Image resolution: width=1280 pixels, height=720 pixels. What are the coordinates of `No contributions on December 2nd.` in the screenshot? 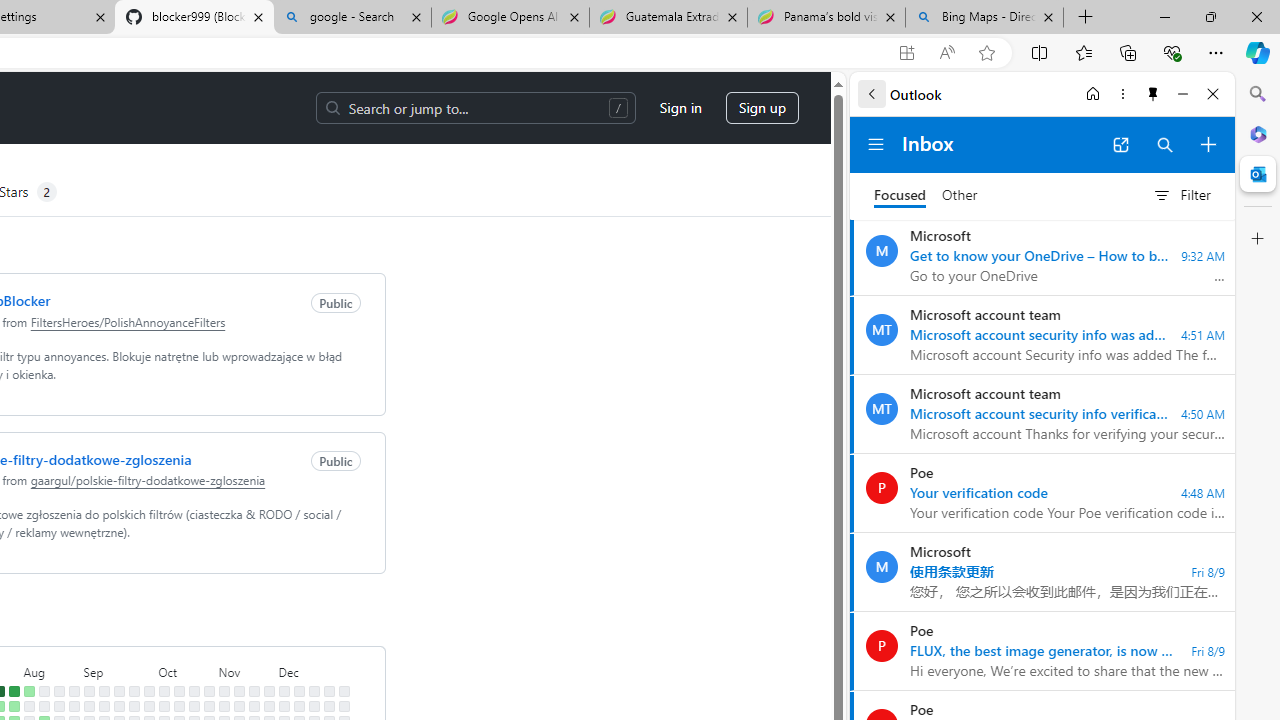 It's located at (284, 706).